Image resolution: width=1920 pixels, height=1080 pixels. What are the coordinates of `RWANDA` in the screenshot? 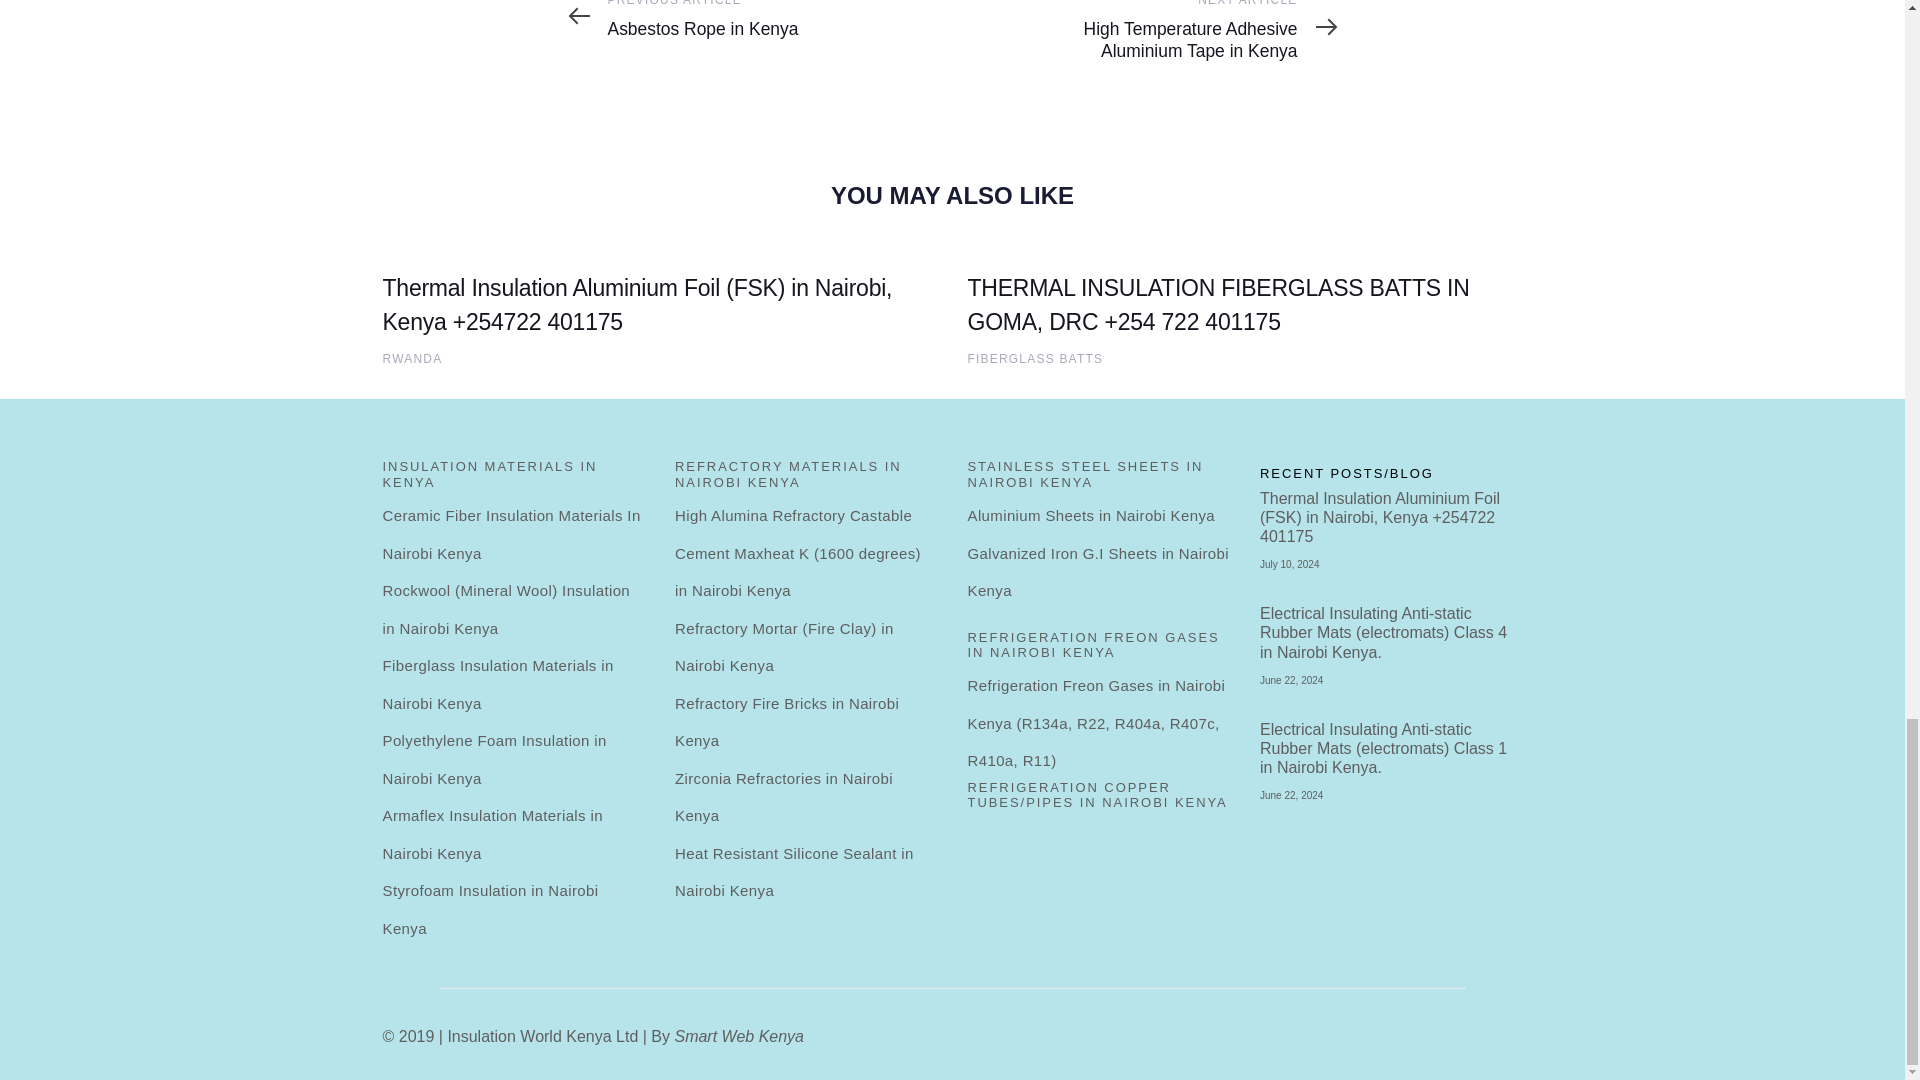 It's located at (1098, 652).